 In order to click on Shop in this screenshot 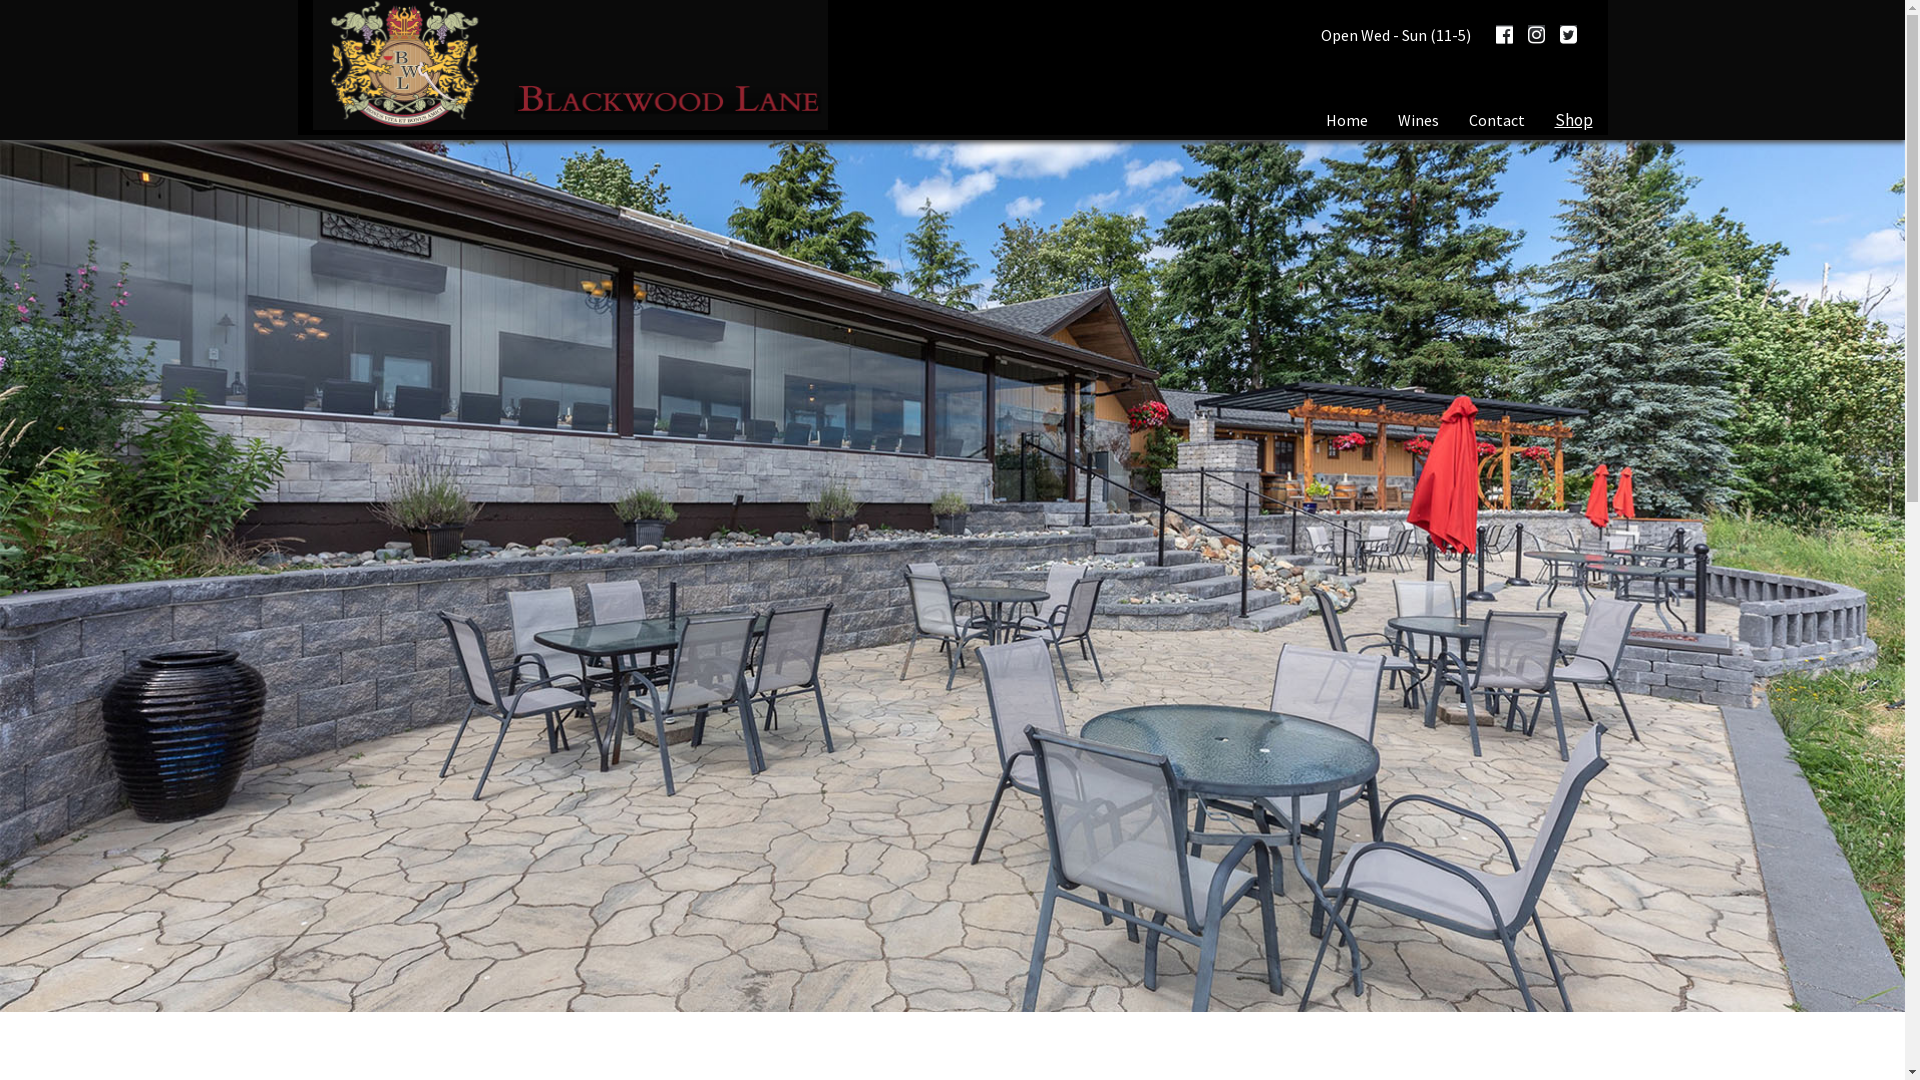, I will do `click(1573, 120)`.